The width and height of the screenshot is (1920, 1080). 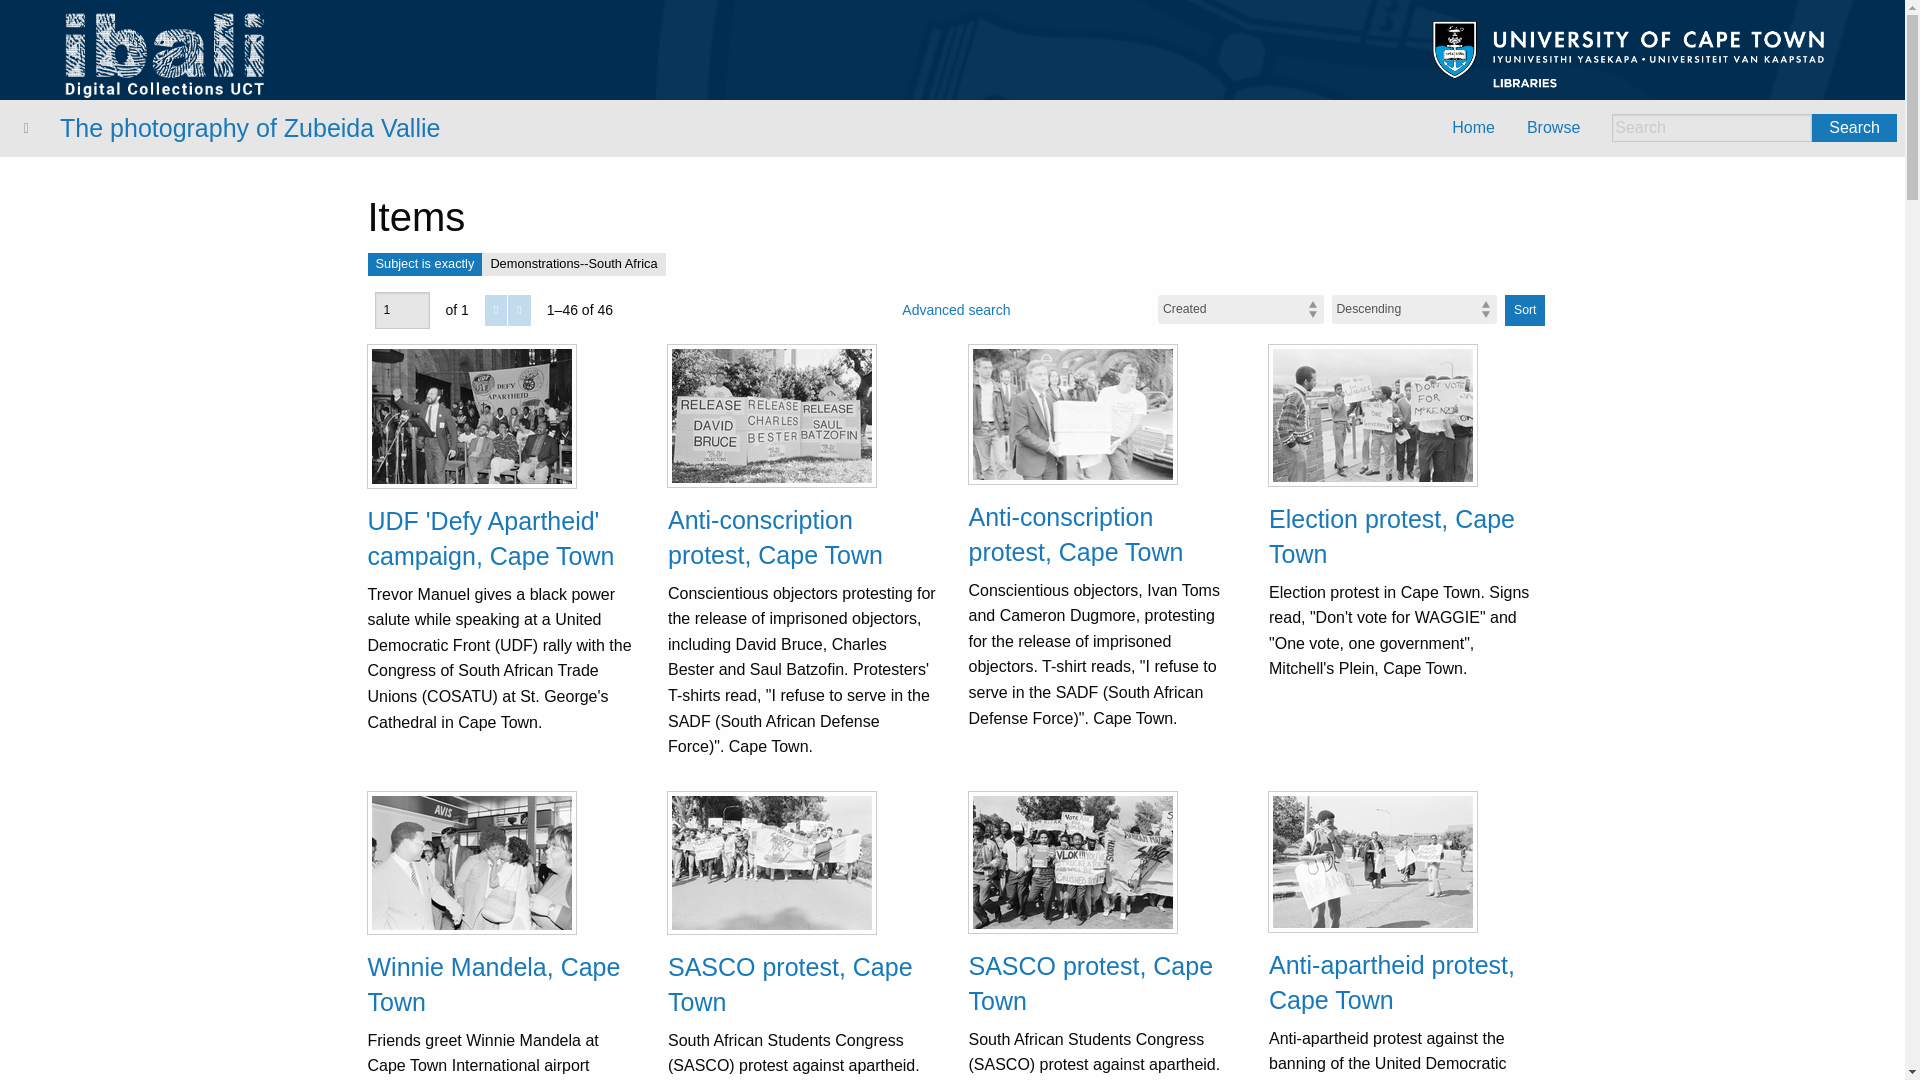 I want to click on Search, so click(x=1854, y=128).